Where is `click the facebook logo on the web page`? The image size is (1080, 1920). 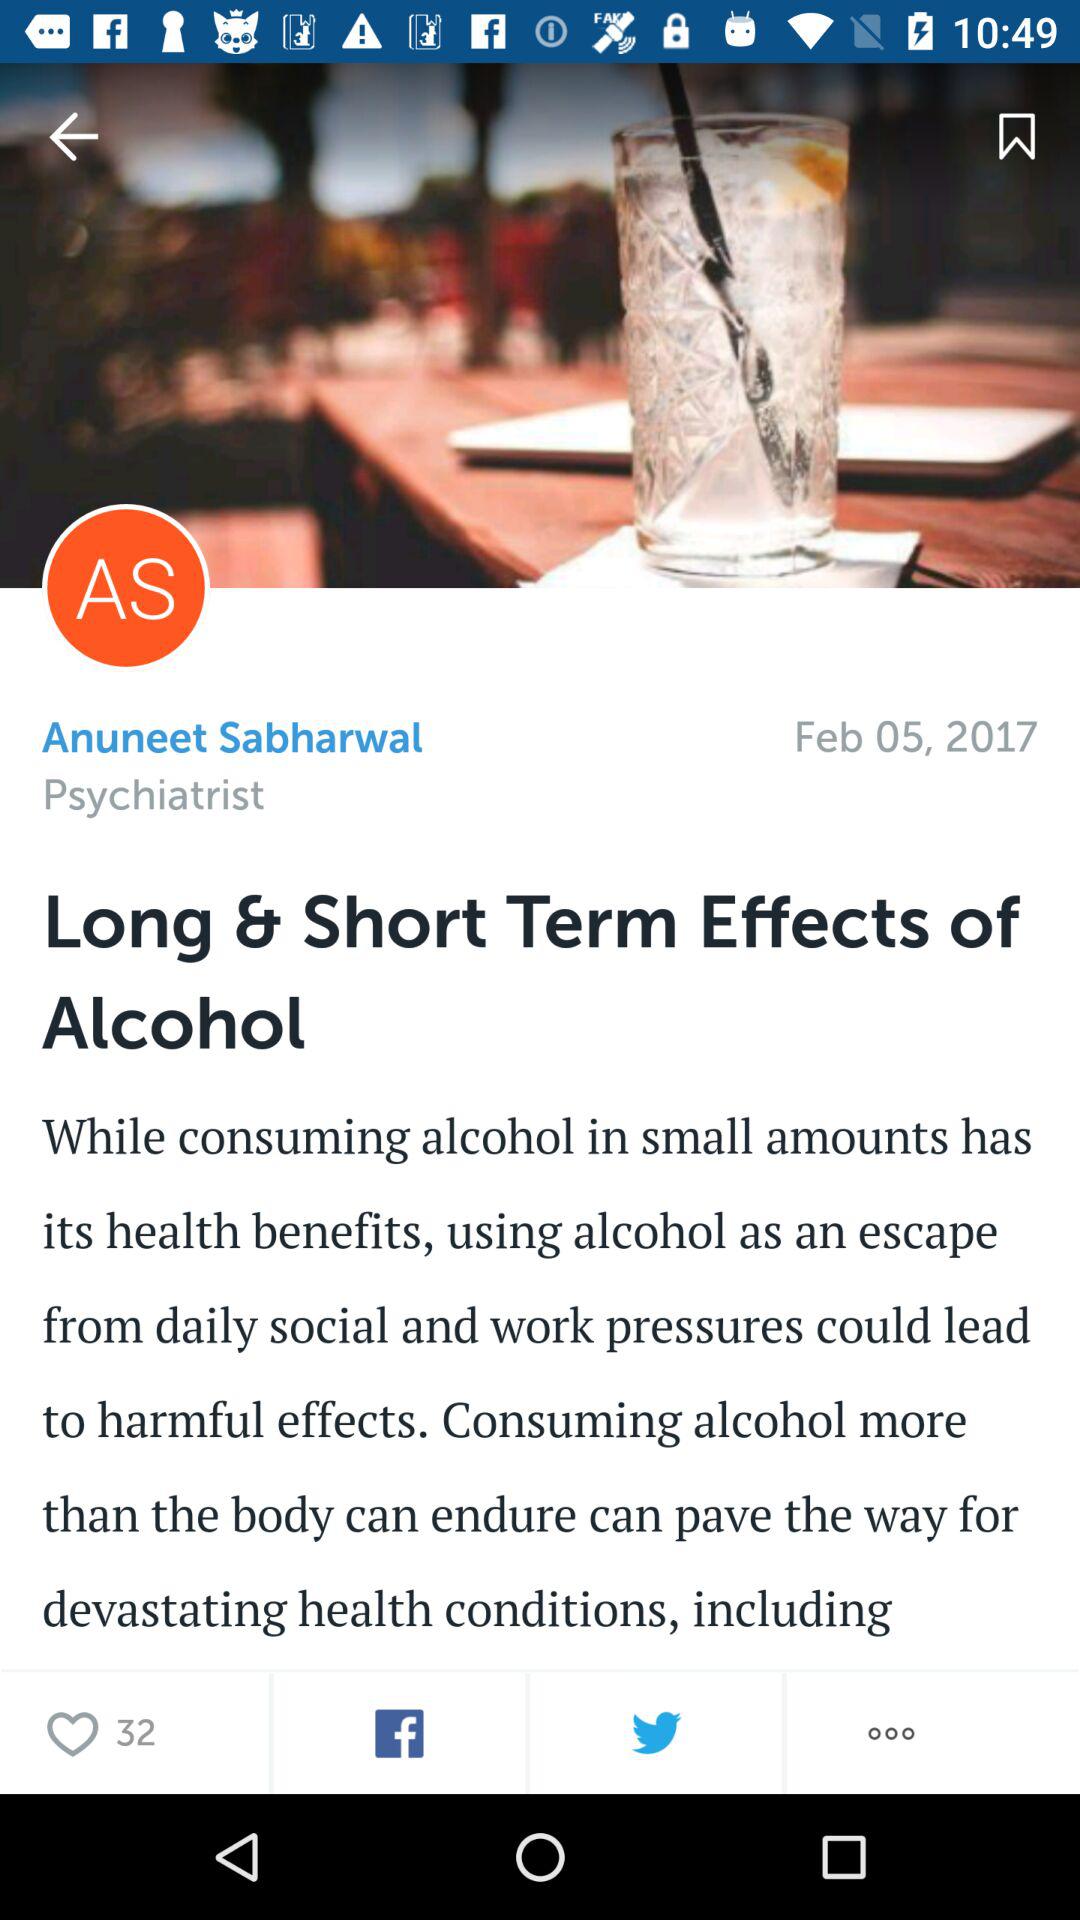 click the facebook logo on the web page is located at coordinates (399, 1732).